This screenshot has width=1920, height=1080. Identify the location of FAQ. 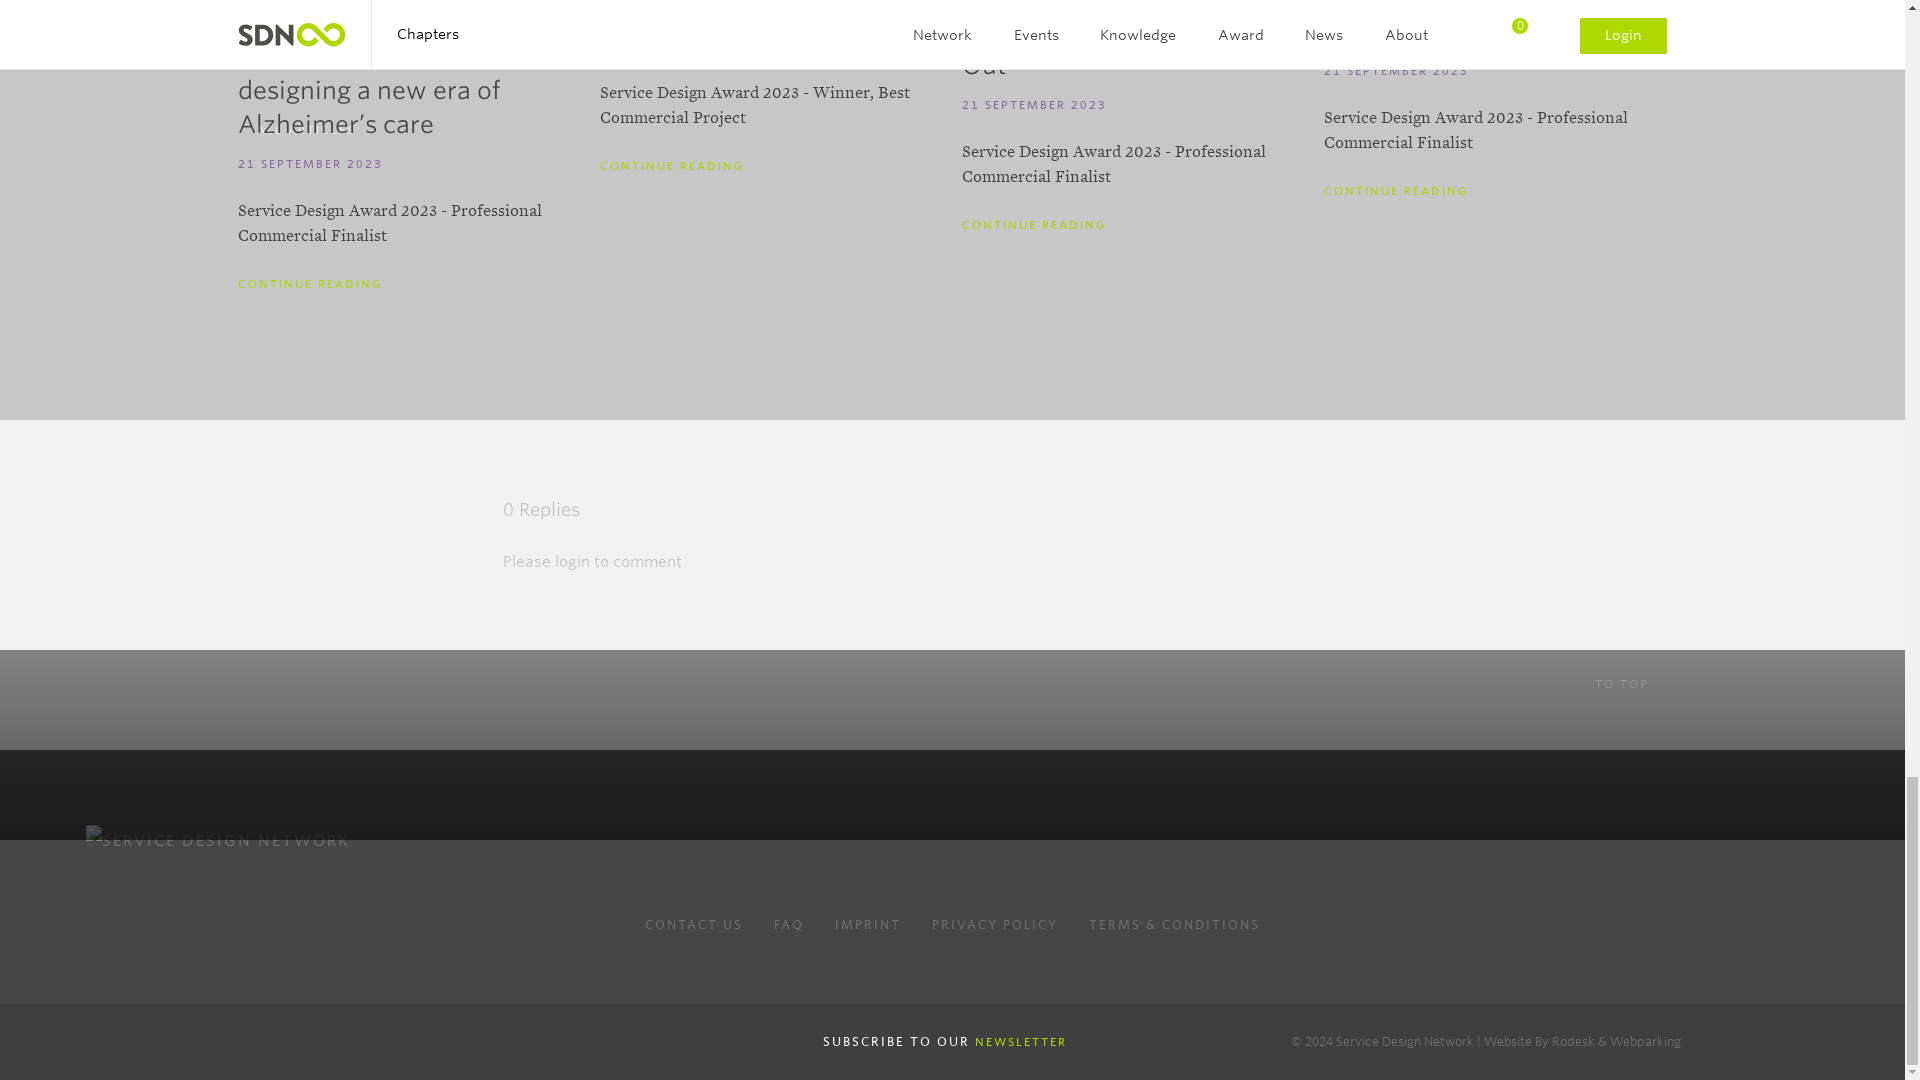
(788, 924).